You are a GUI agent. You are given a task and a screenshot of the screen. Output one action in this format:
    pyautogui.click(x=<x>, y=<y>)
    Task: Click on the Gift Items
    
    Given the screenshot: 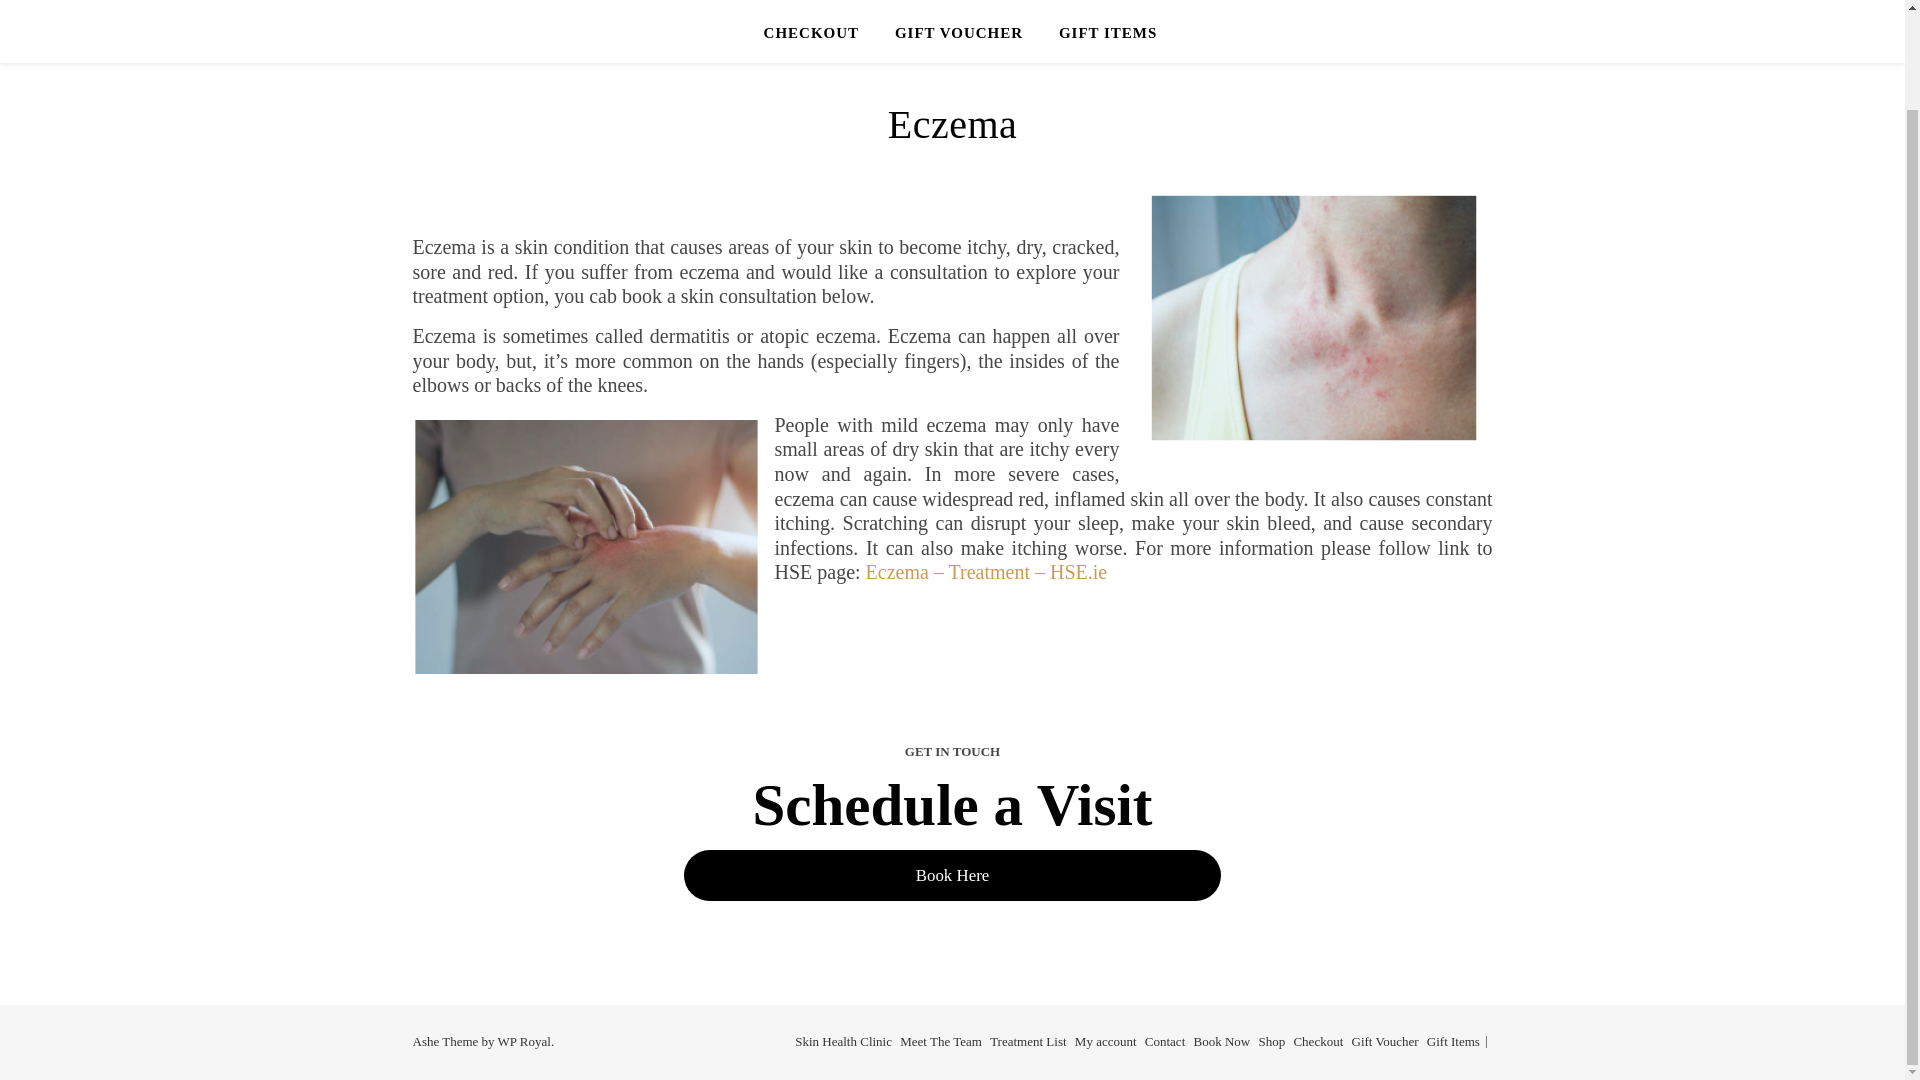 What is the action you would take?
    pyautogui.click(x=1453, y=1040)
    